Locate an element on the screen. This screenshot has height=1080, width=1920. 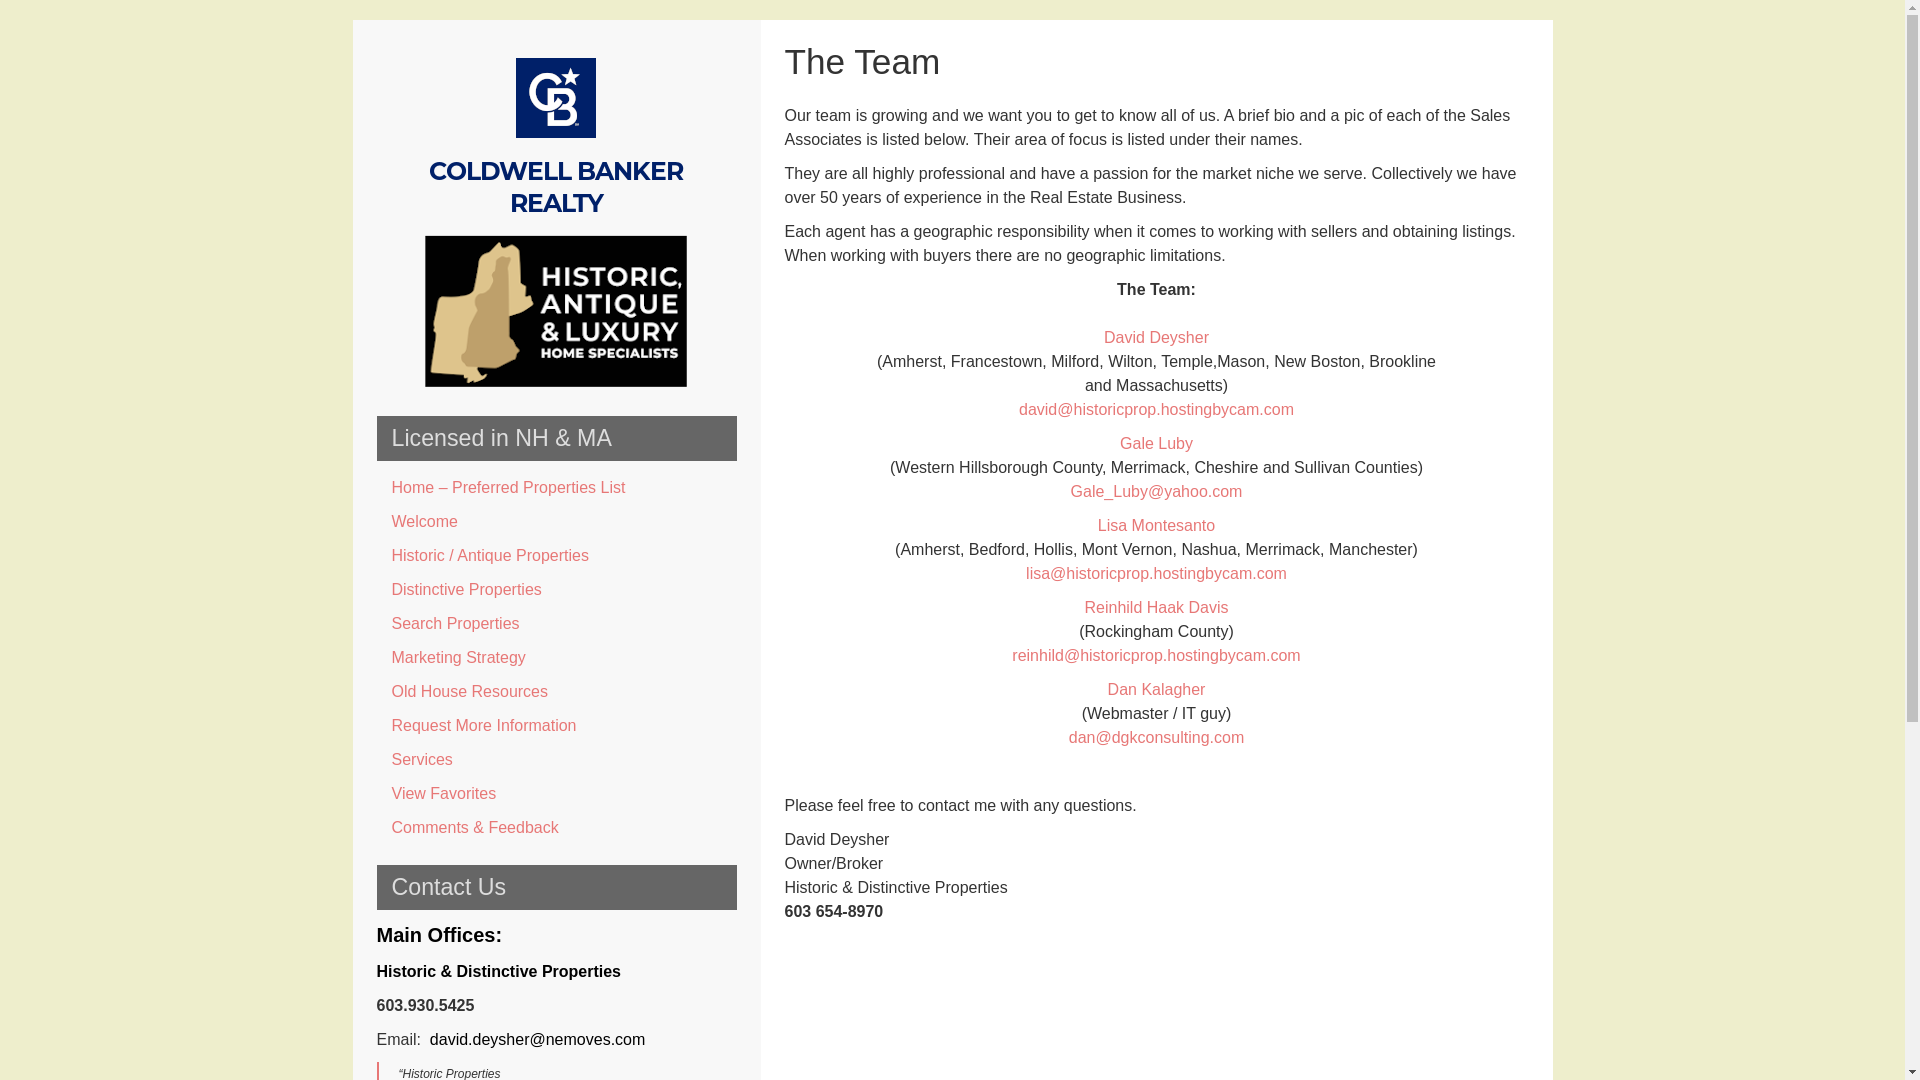
Reinhild Haak Davis is located at coordinates (1156, 607).